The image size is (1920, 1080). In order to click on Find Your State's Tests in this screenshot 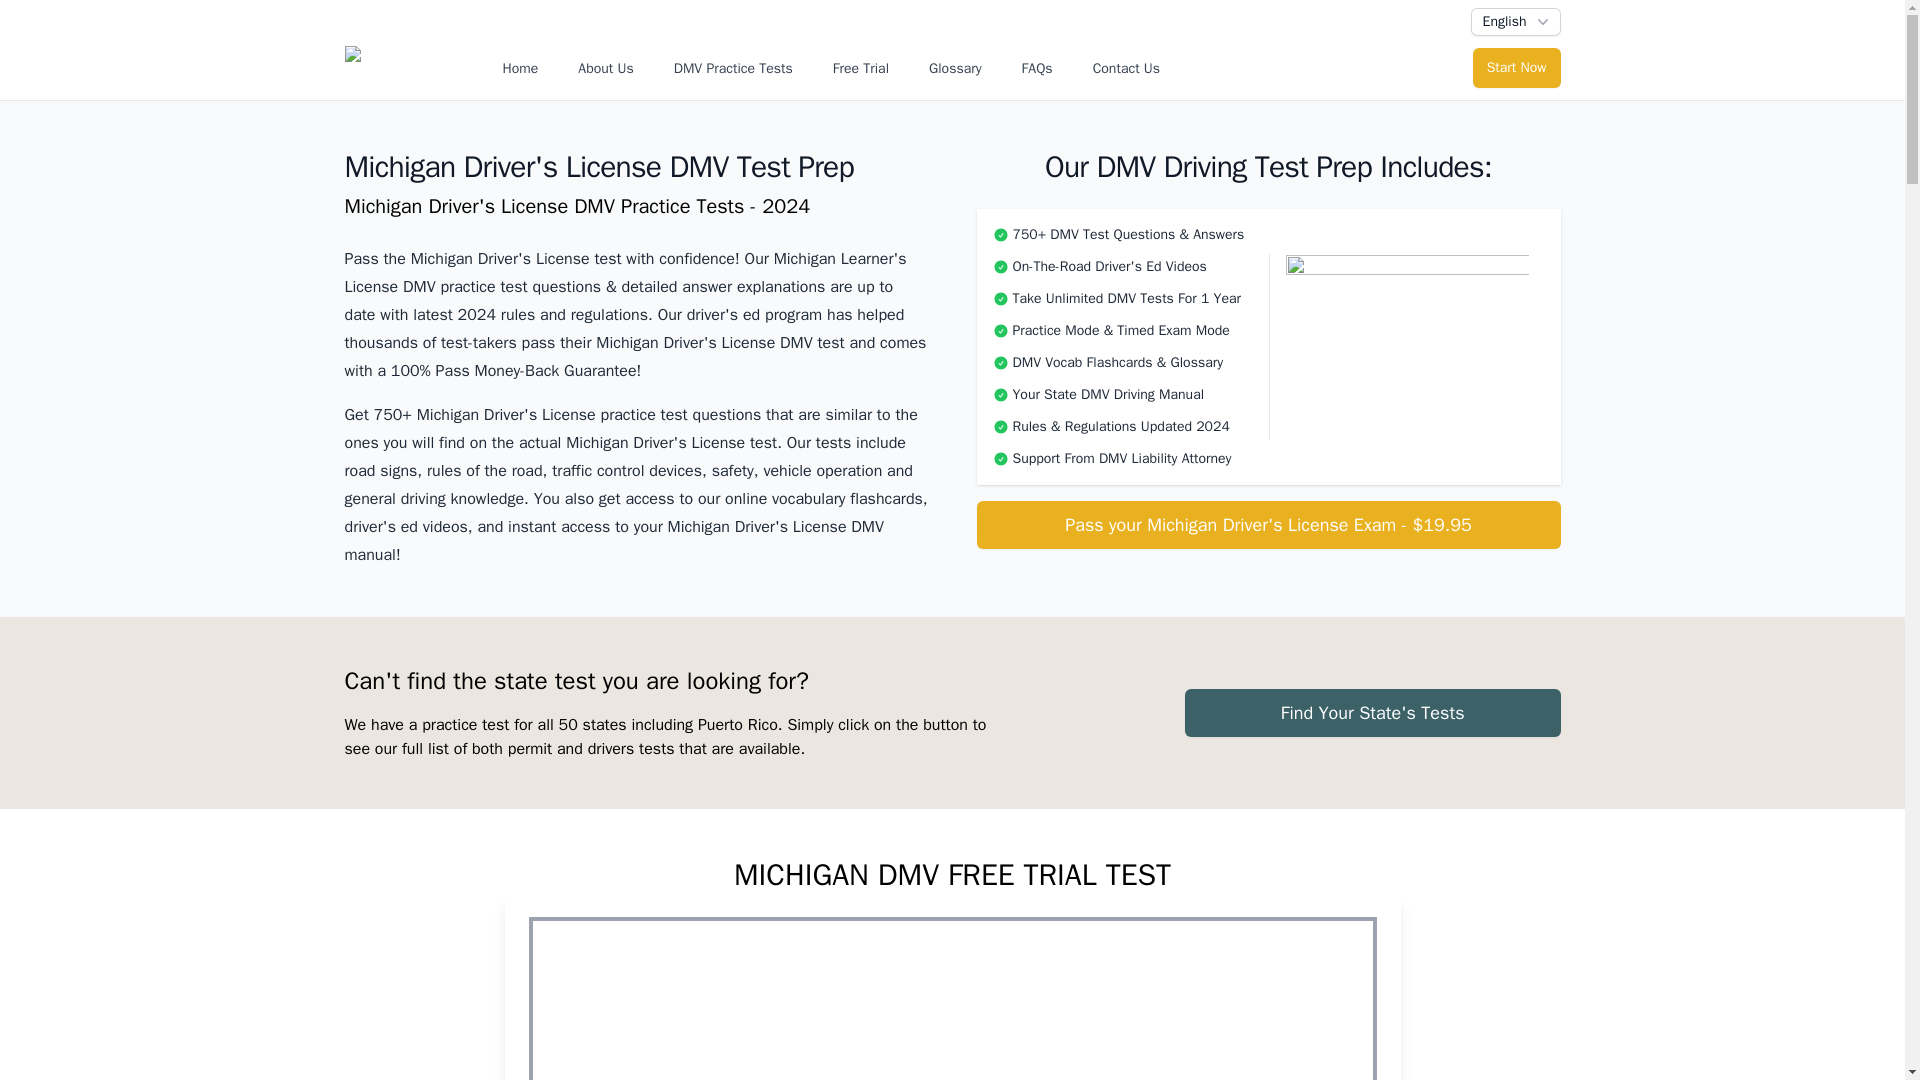, I will do `click(1372, 712)`.